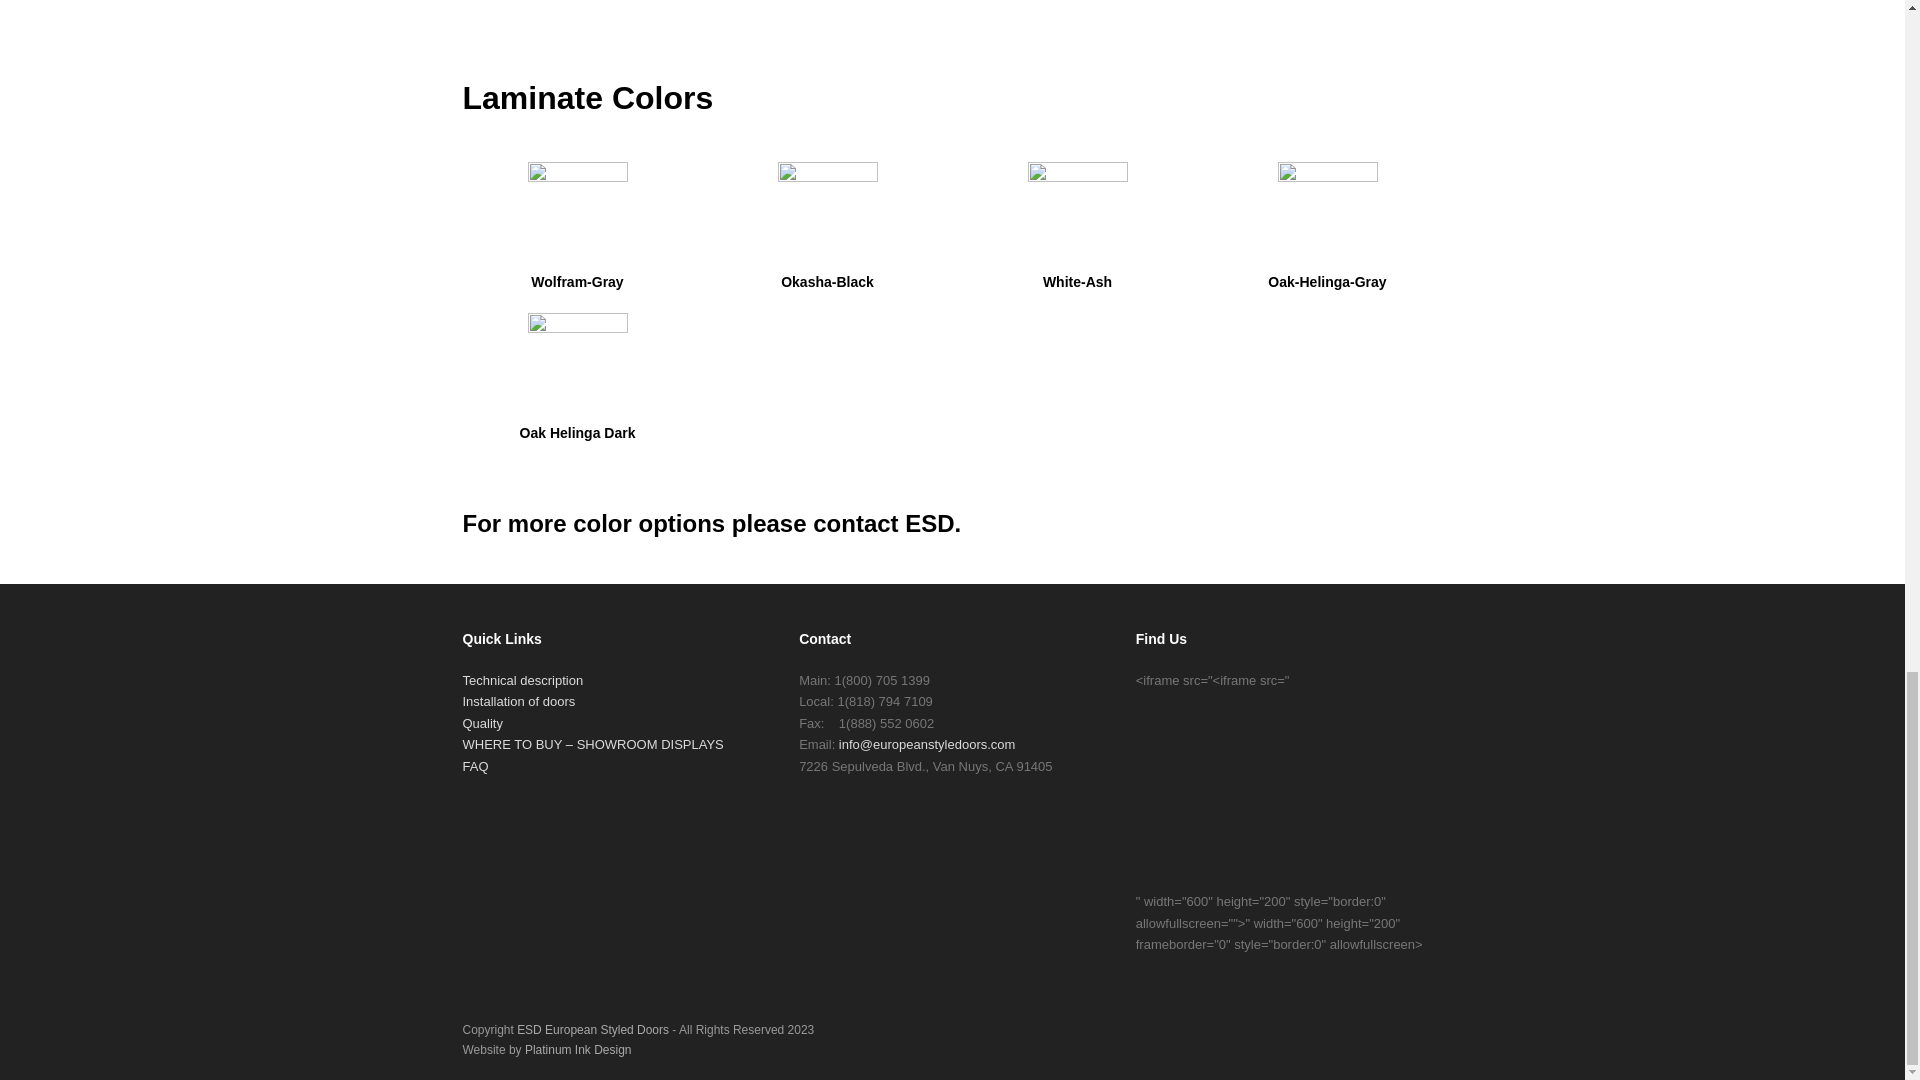 This screenshot has height=1080, width=1920. I want to click on Installation of doors, so click(518, 701).